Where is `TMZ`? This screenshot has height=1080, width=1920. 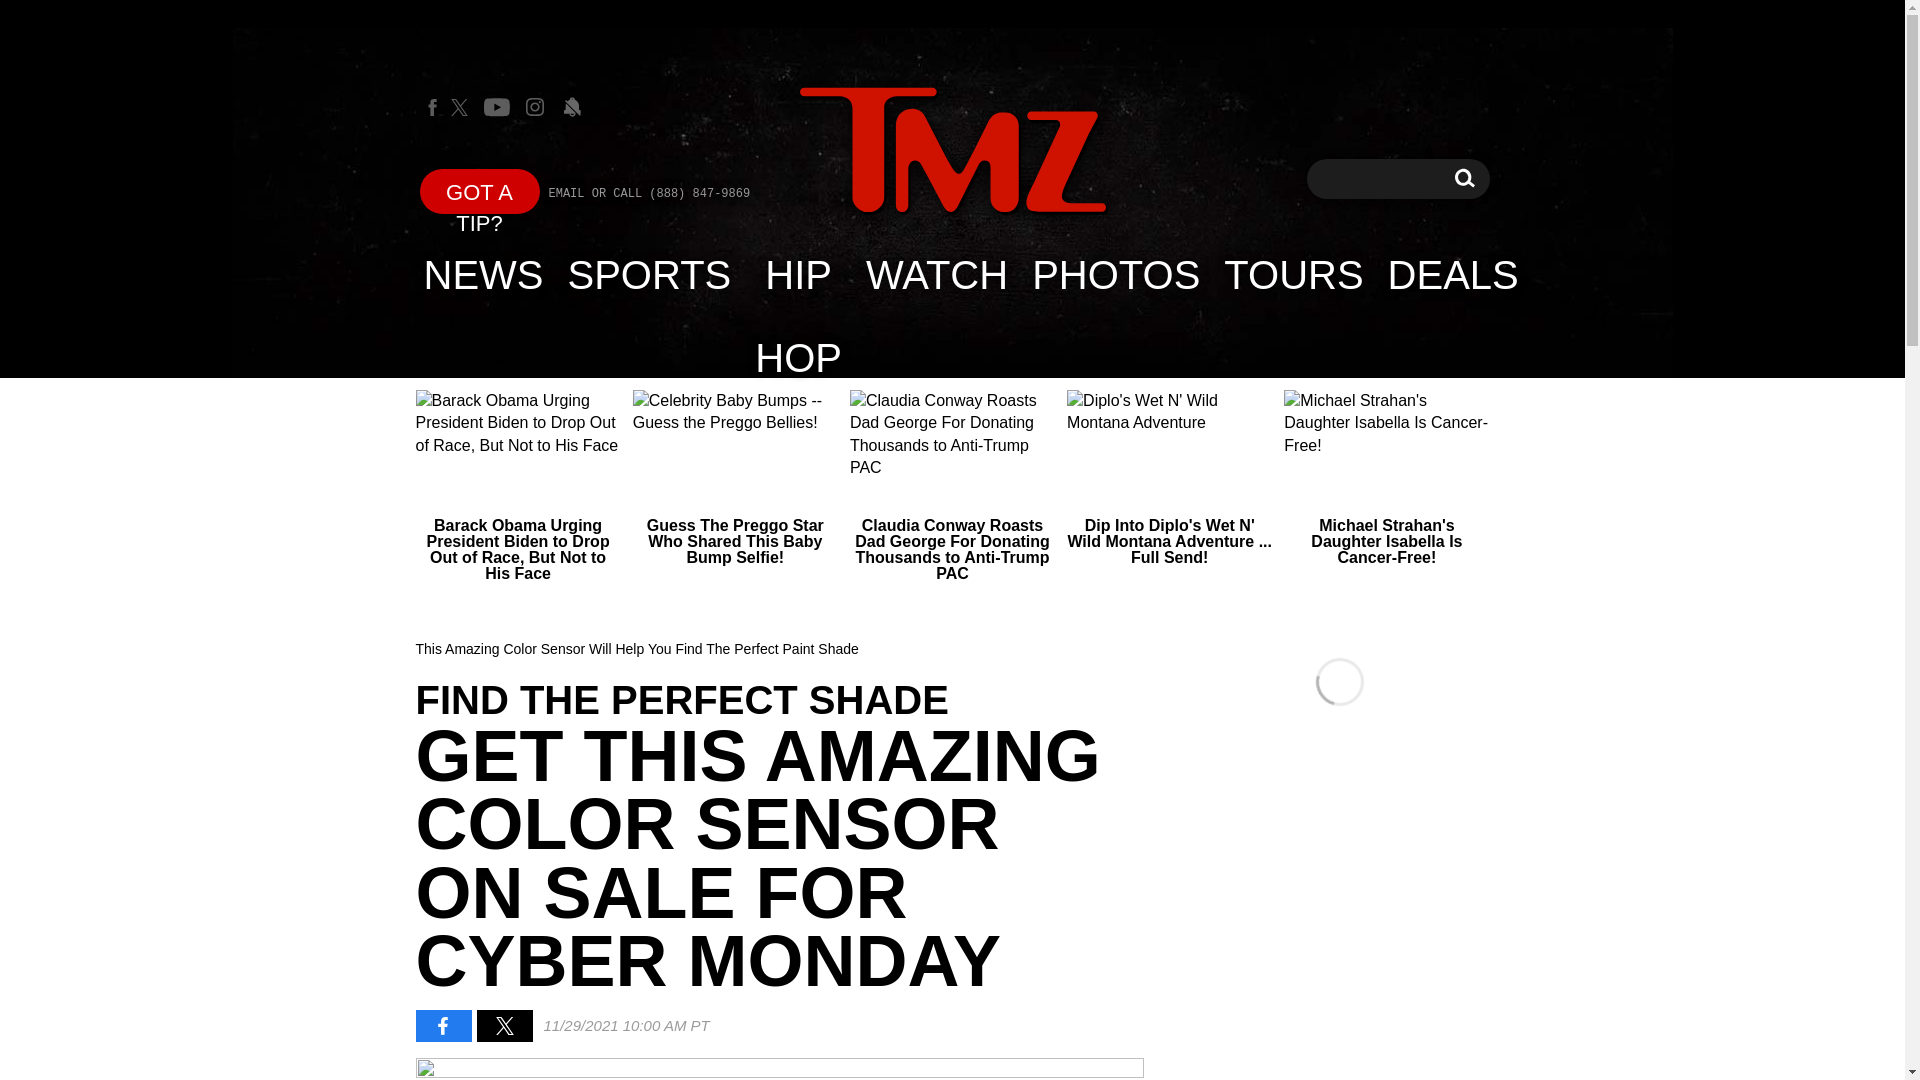
TMZ is located at coordinates (572, 106).